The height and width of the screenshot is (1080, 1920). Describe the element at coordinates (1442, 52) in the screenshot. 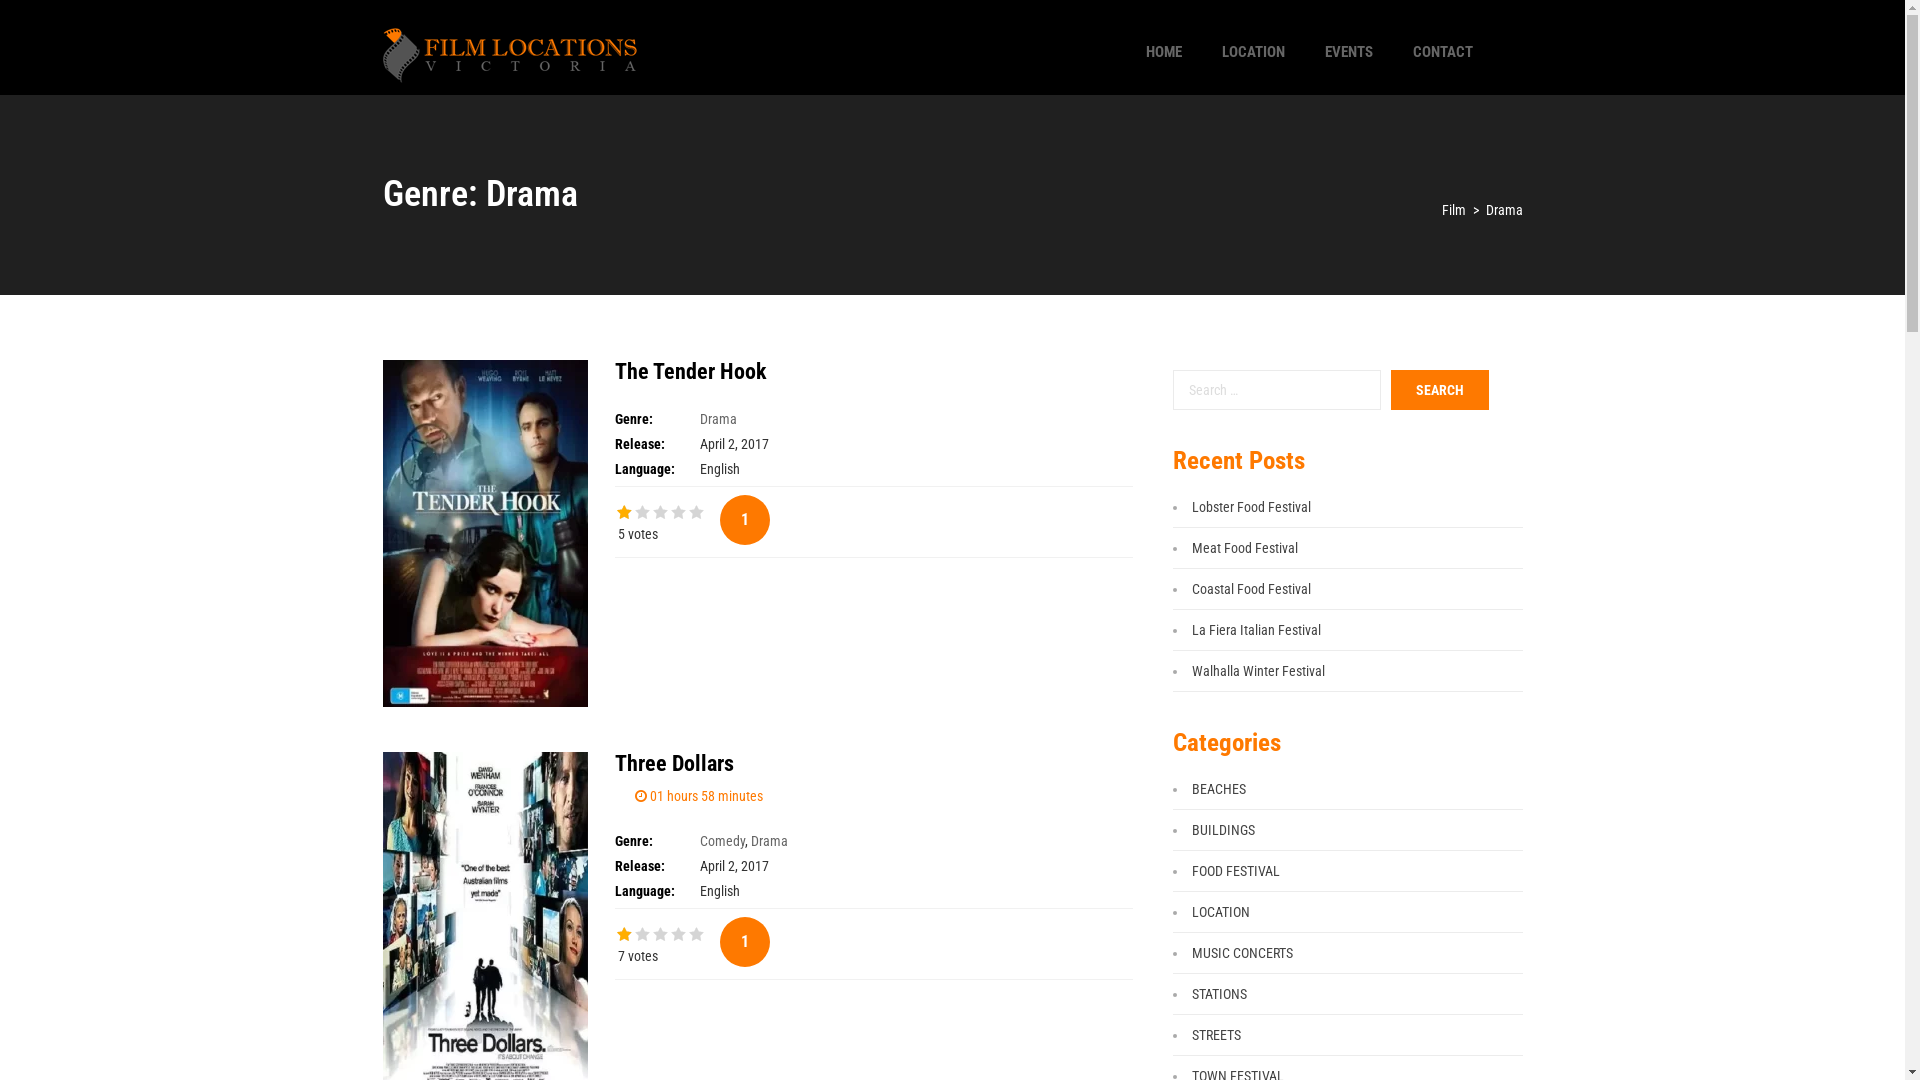

I see `CONTACT` at that location.